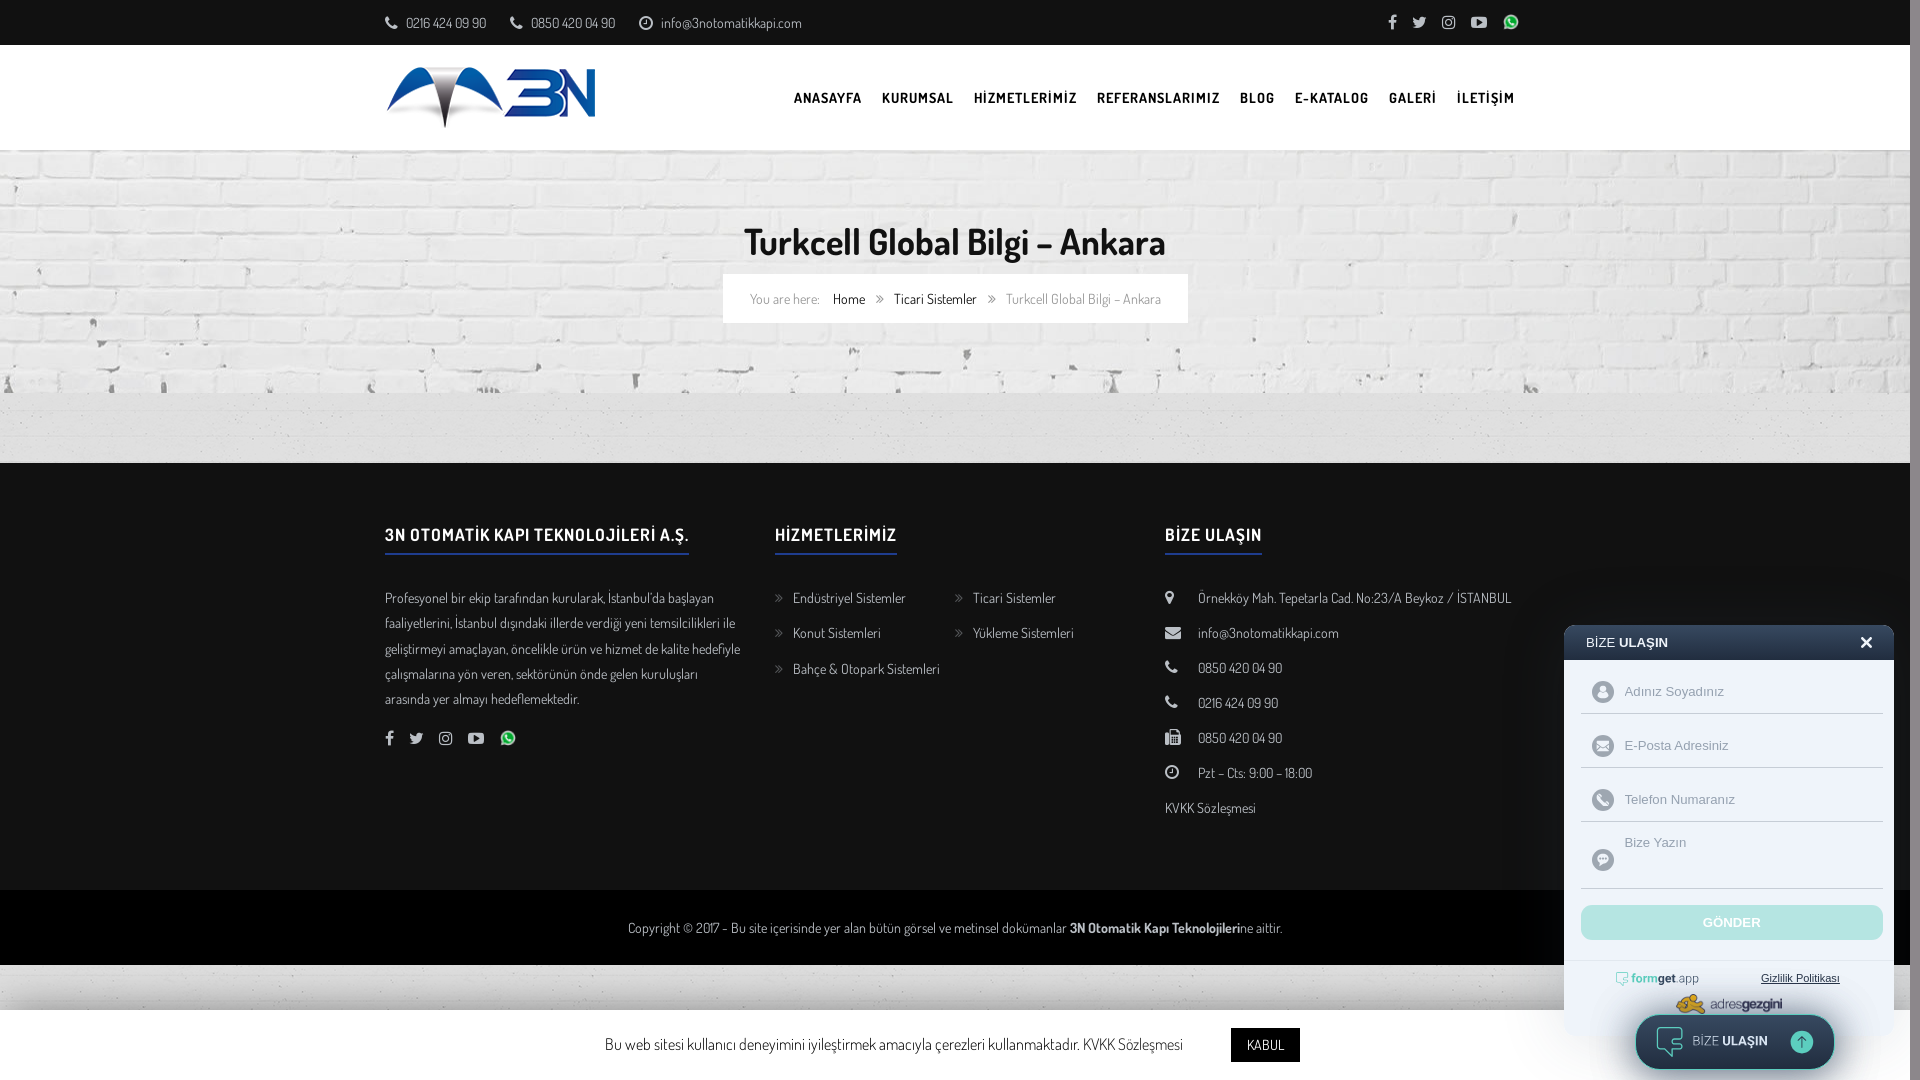 The image size is (1920, 1080). I want to click on REFERANSLARIMIZ, so click(1158, 98).